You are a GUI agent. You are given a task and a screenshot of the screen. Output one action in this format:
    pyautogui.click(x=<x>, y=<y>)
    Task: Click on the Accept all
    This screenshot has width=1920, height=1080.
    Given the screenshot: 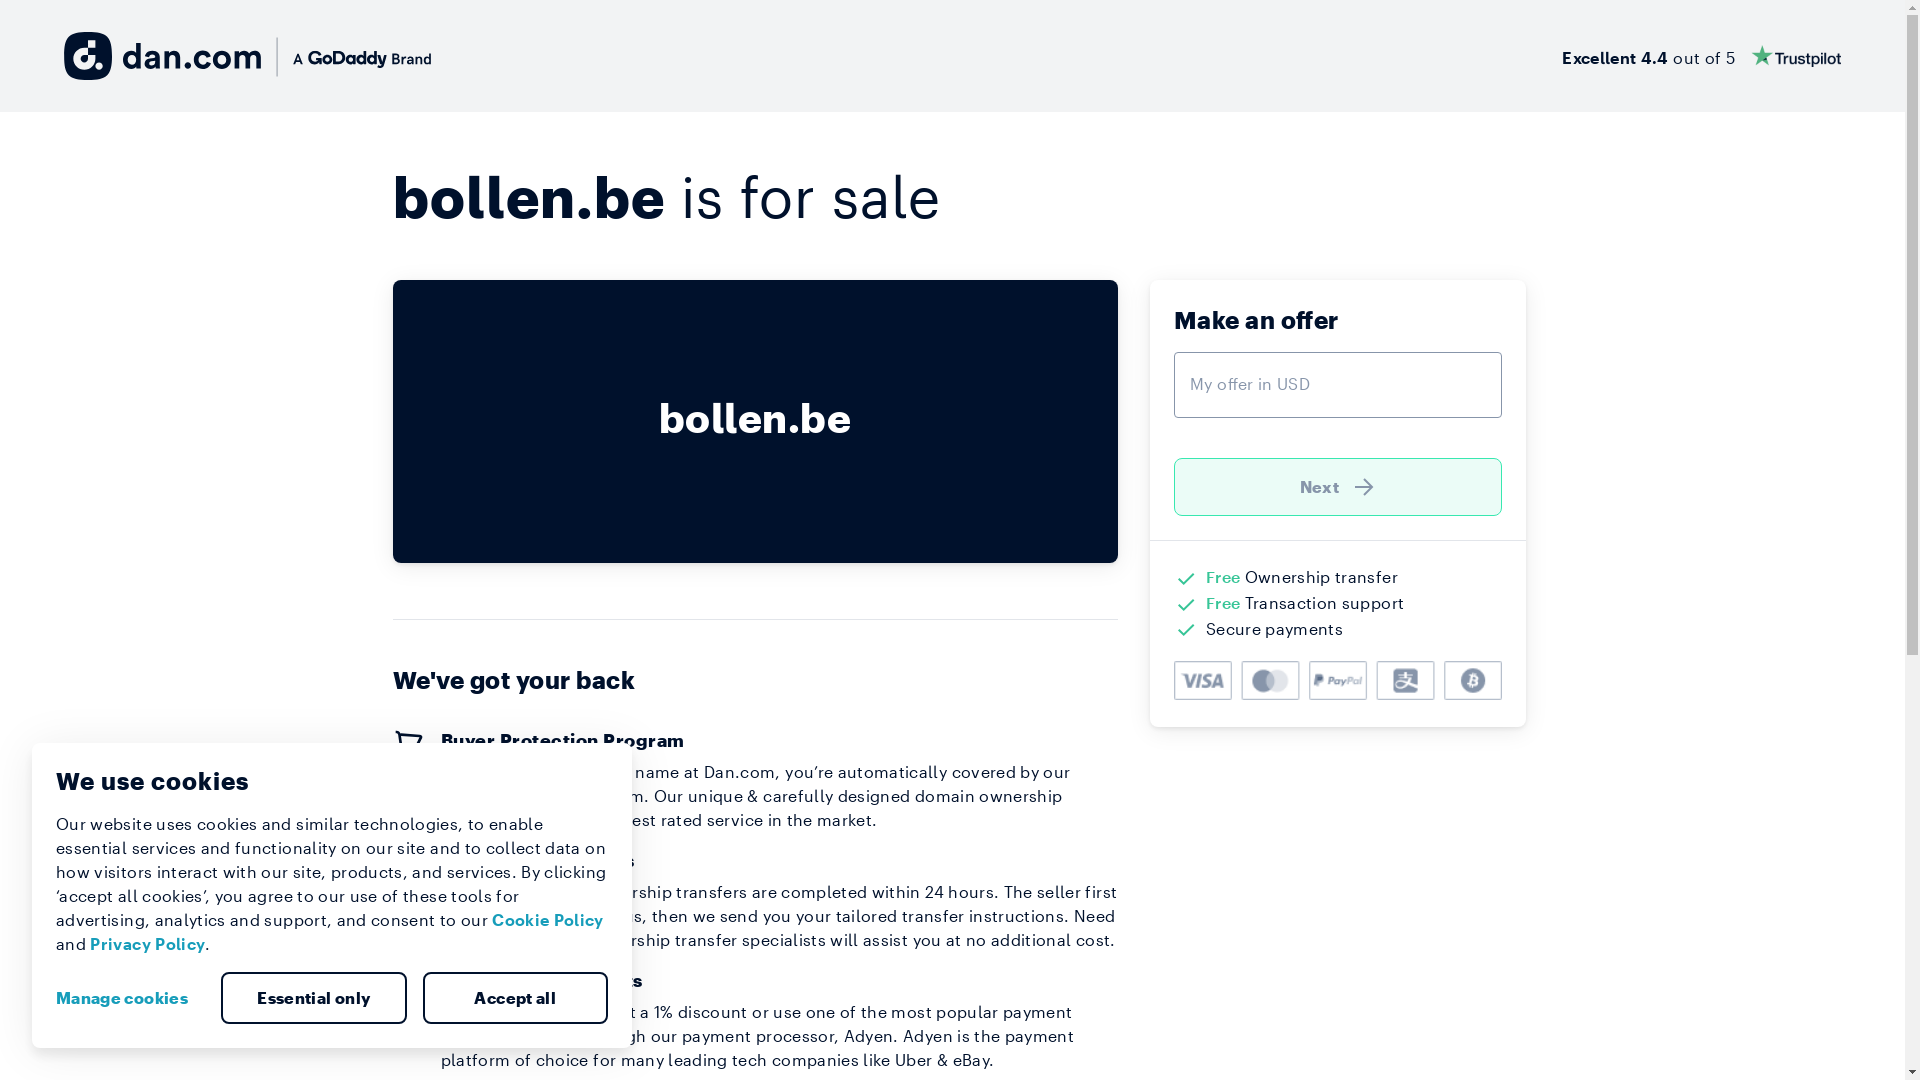 What is the action you would take?
    pyautogui.click(x=515, y=998)
    